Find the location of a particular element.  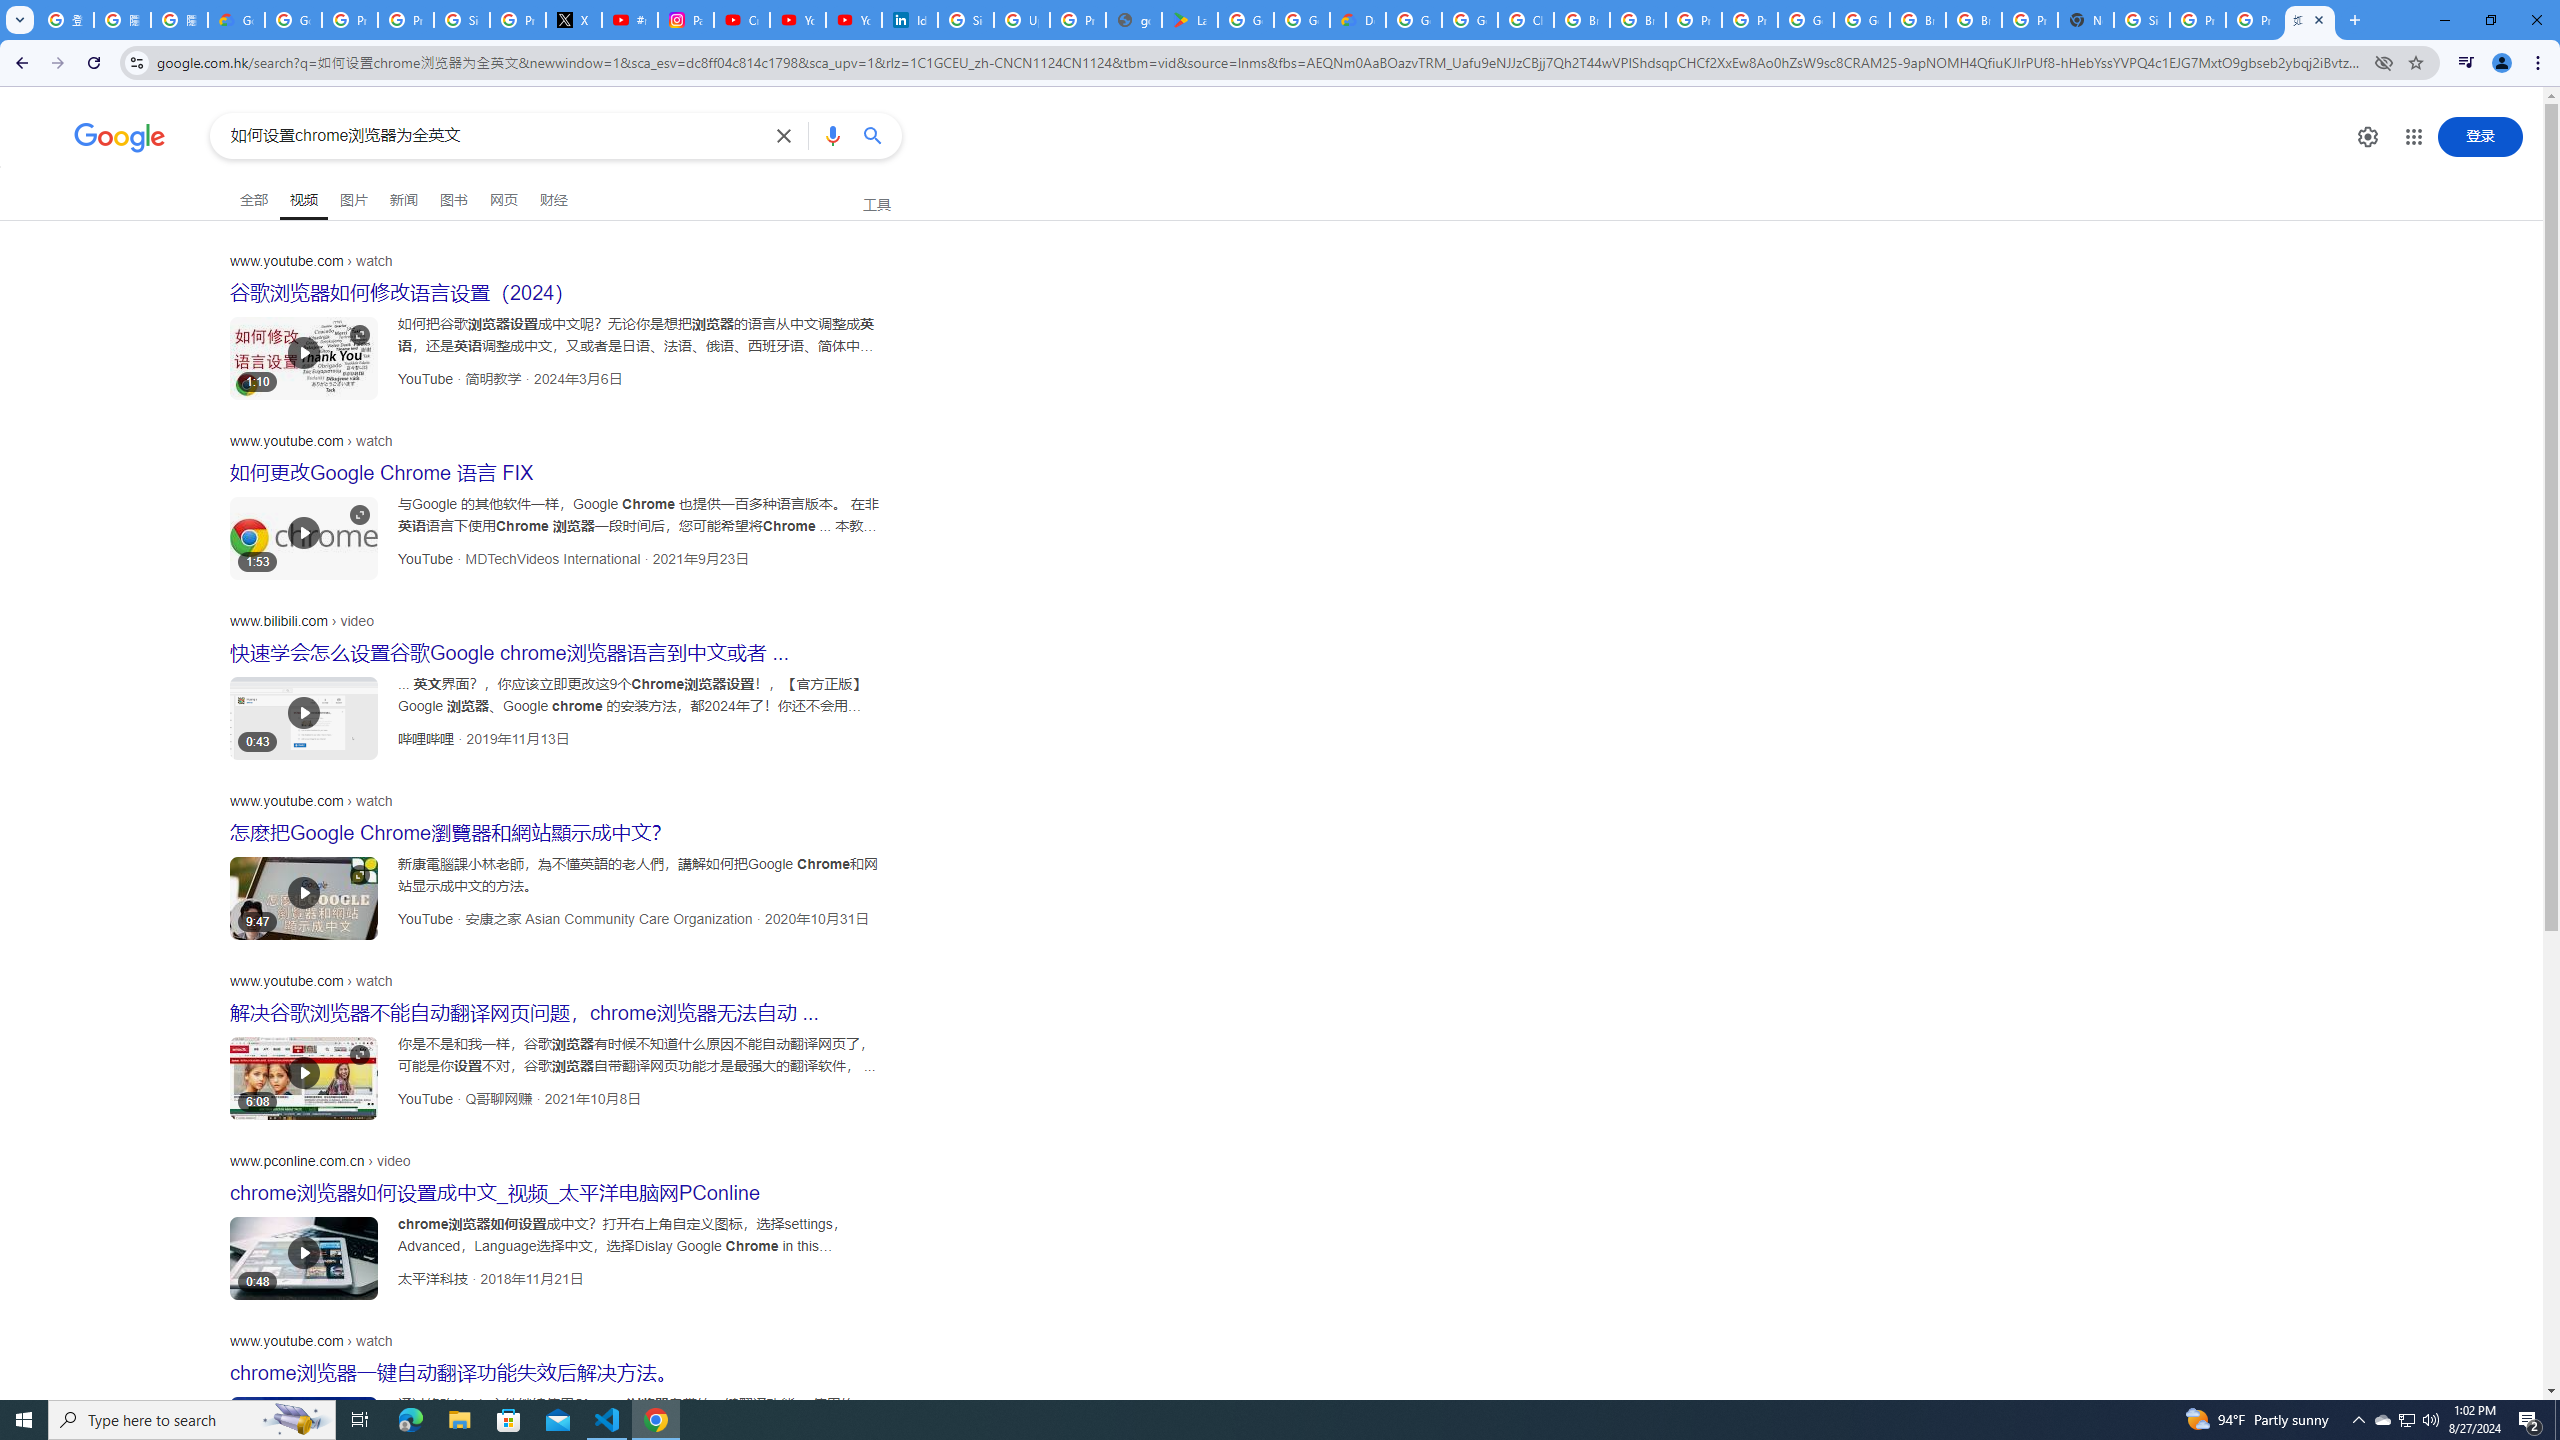

Browse Chrome as a guest - Computer - Google Chrome Help is located at coordinates (1918, 20).